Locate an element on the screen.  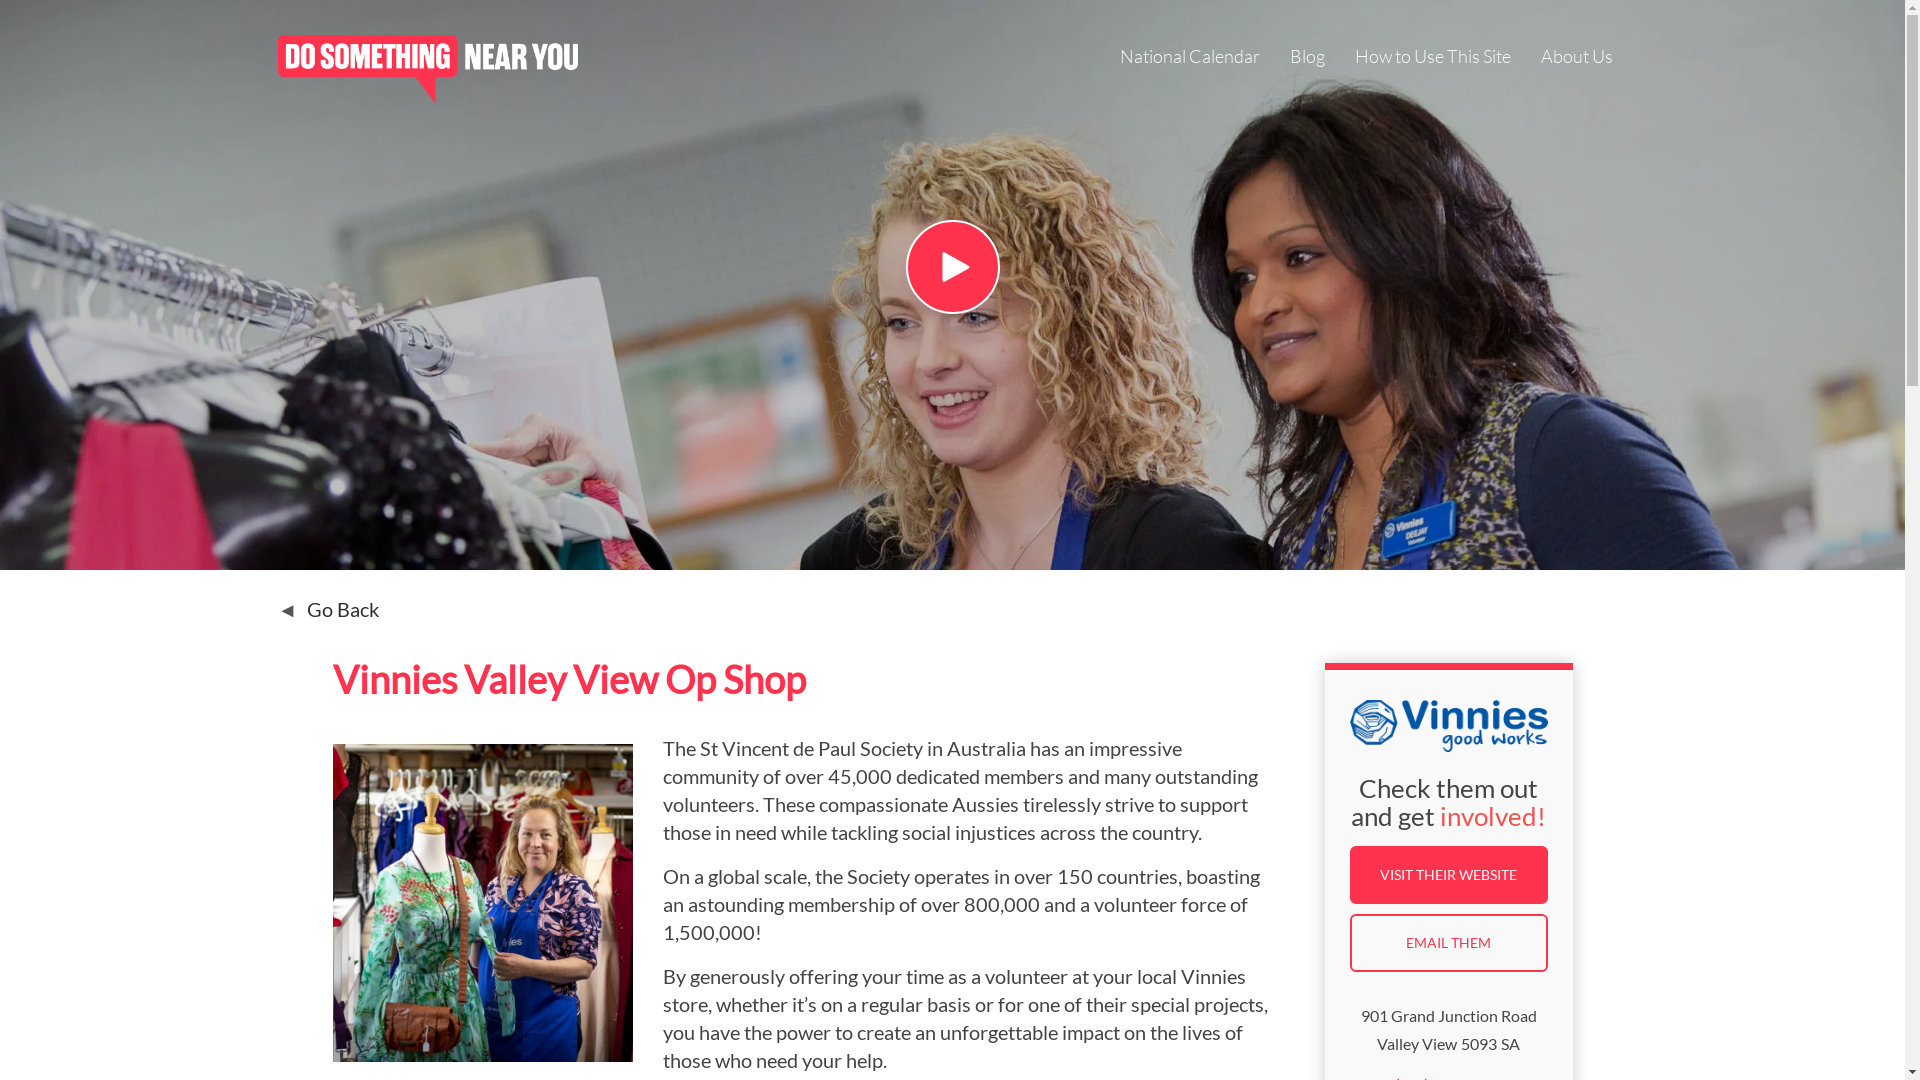
EMAIL THEM is located at coordinates (1449, 943).